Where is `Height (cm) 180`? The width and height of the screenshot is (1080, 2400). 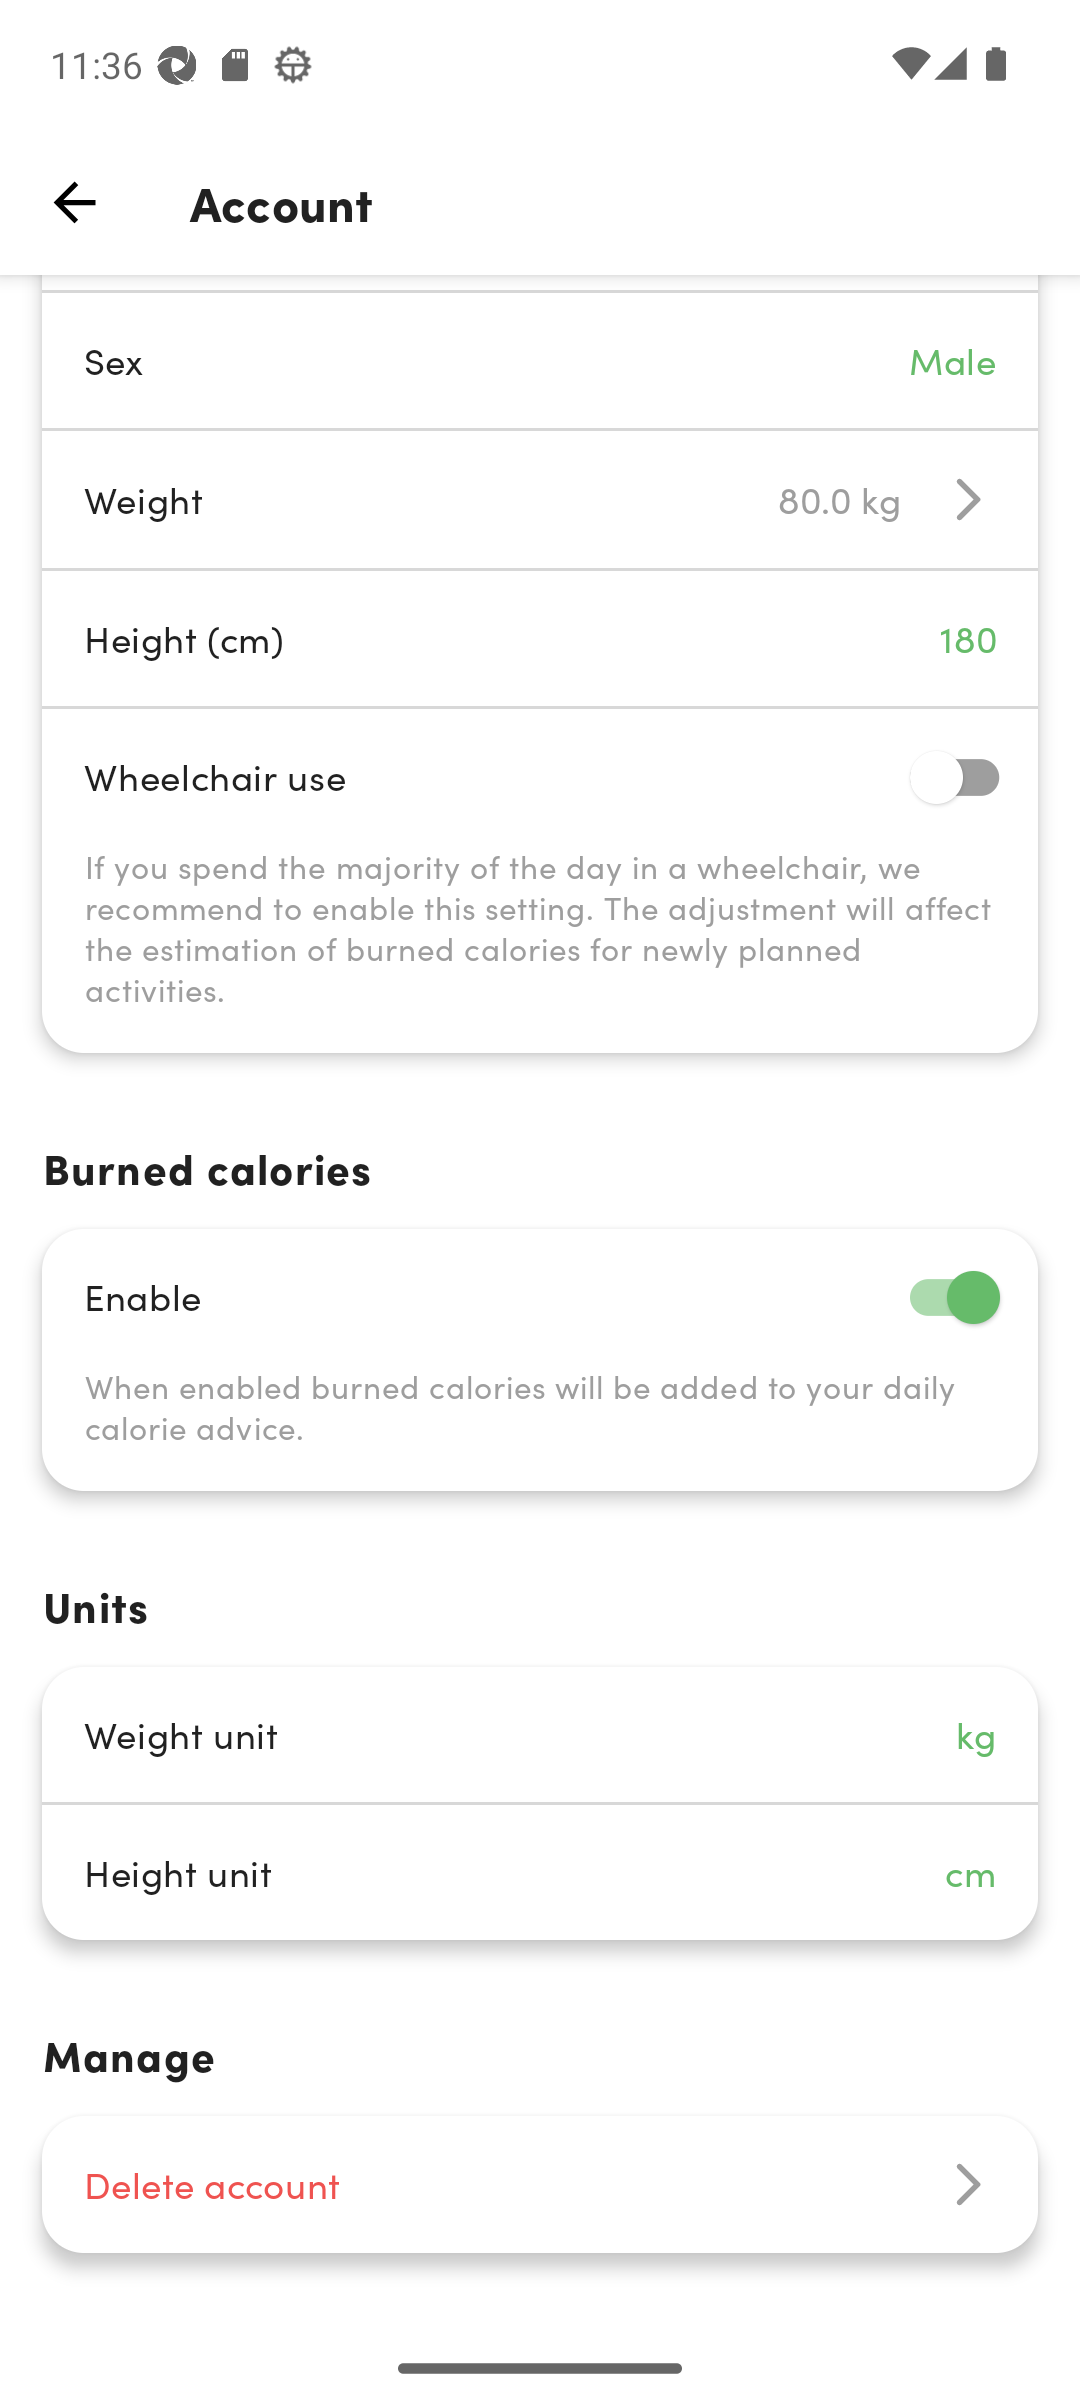
Height (cm) 180 is located at coordinates (540, 638).